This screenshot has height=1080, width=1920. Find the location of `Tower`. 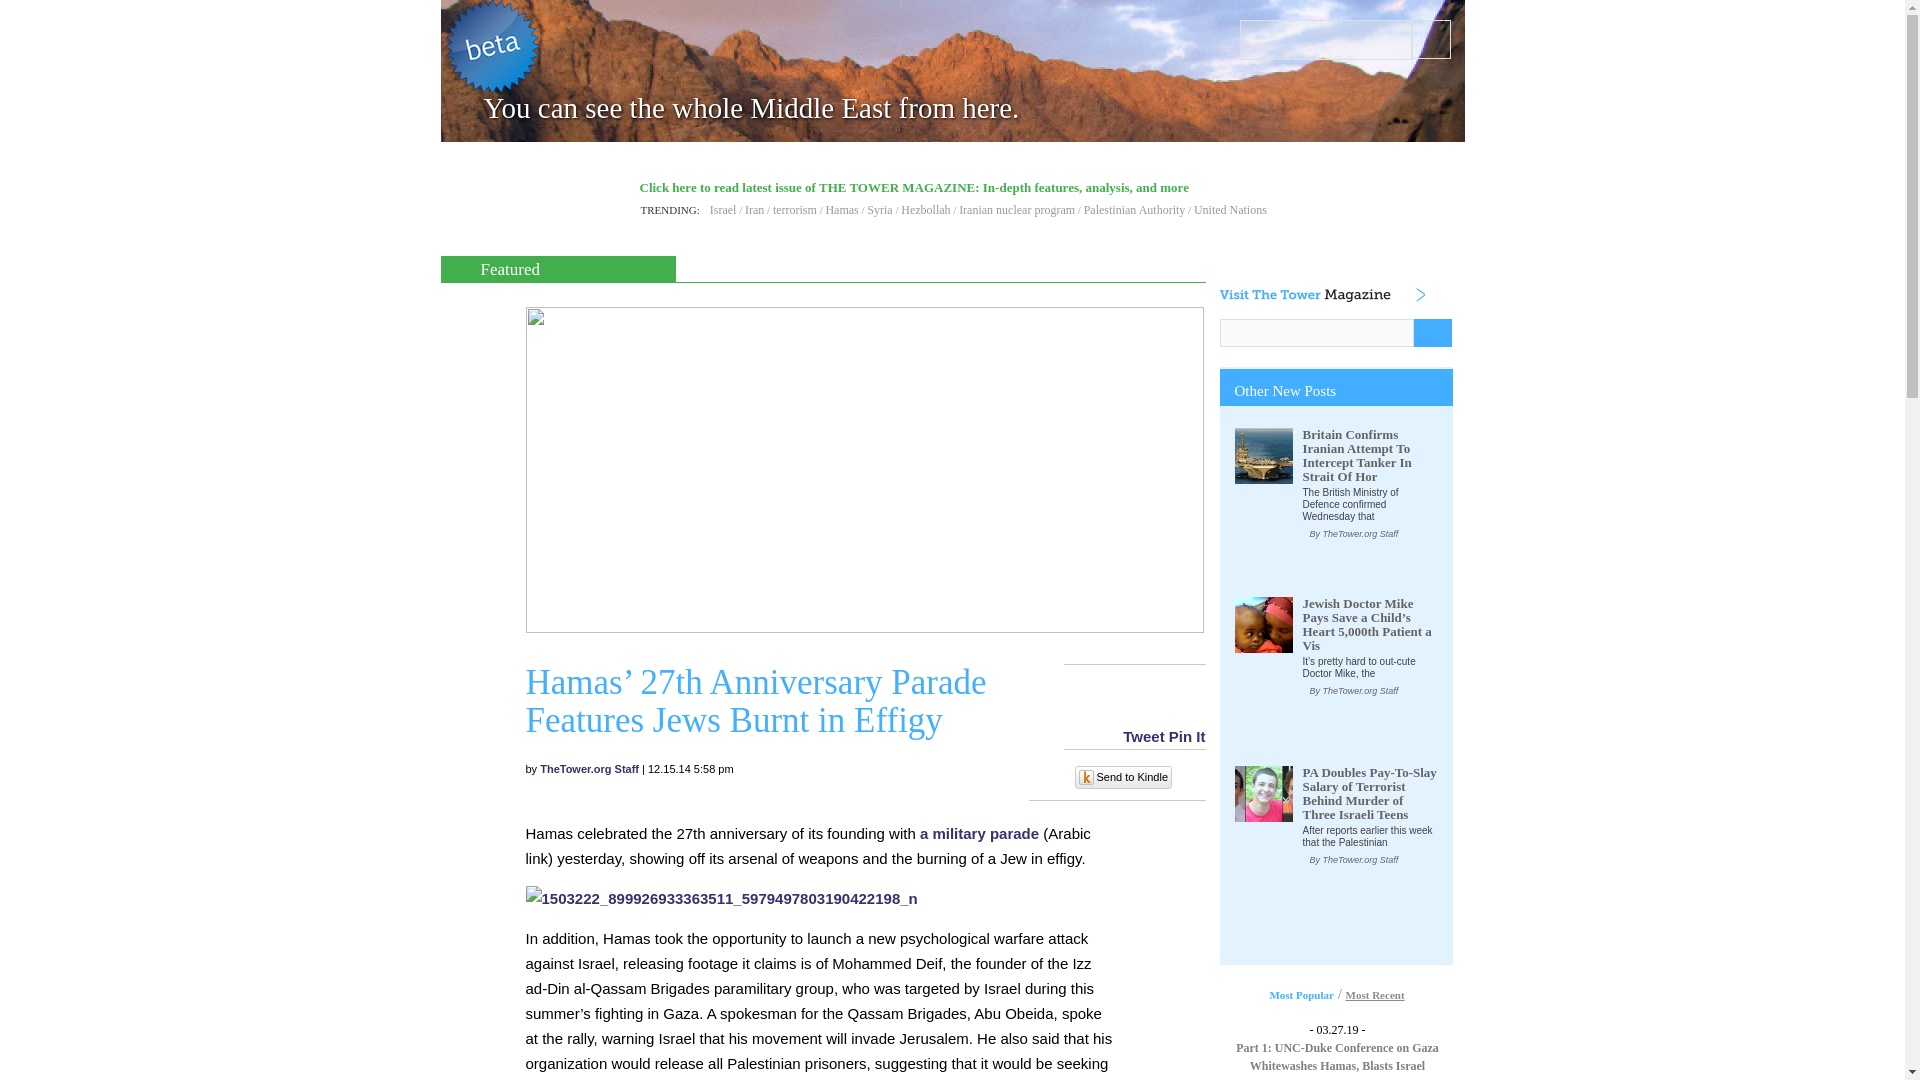

Tower is located at coordinates (526, 198).